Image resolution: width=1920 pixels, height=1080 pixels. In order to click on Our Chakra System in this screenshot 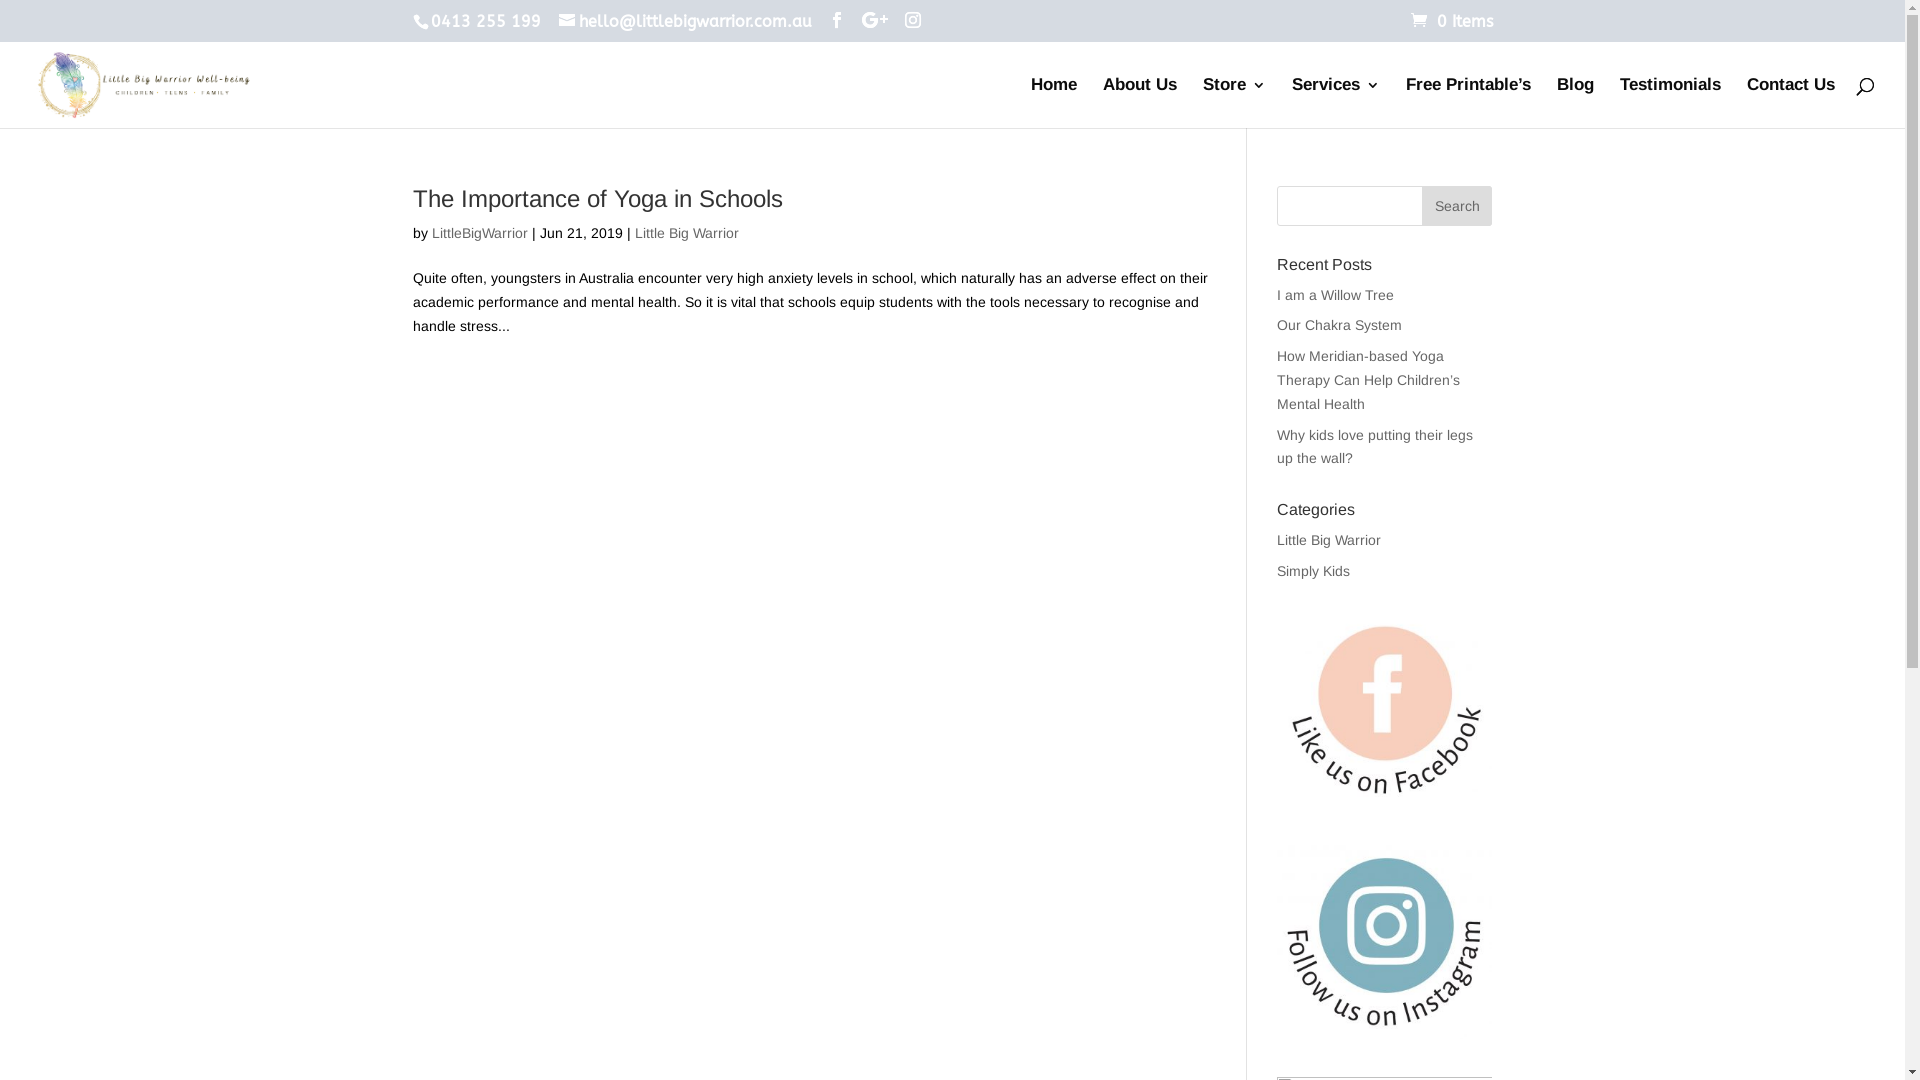, I will do `click(1340, 325)`.